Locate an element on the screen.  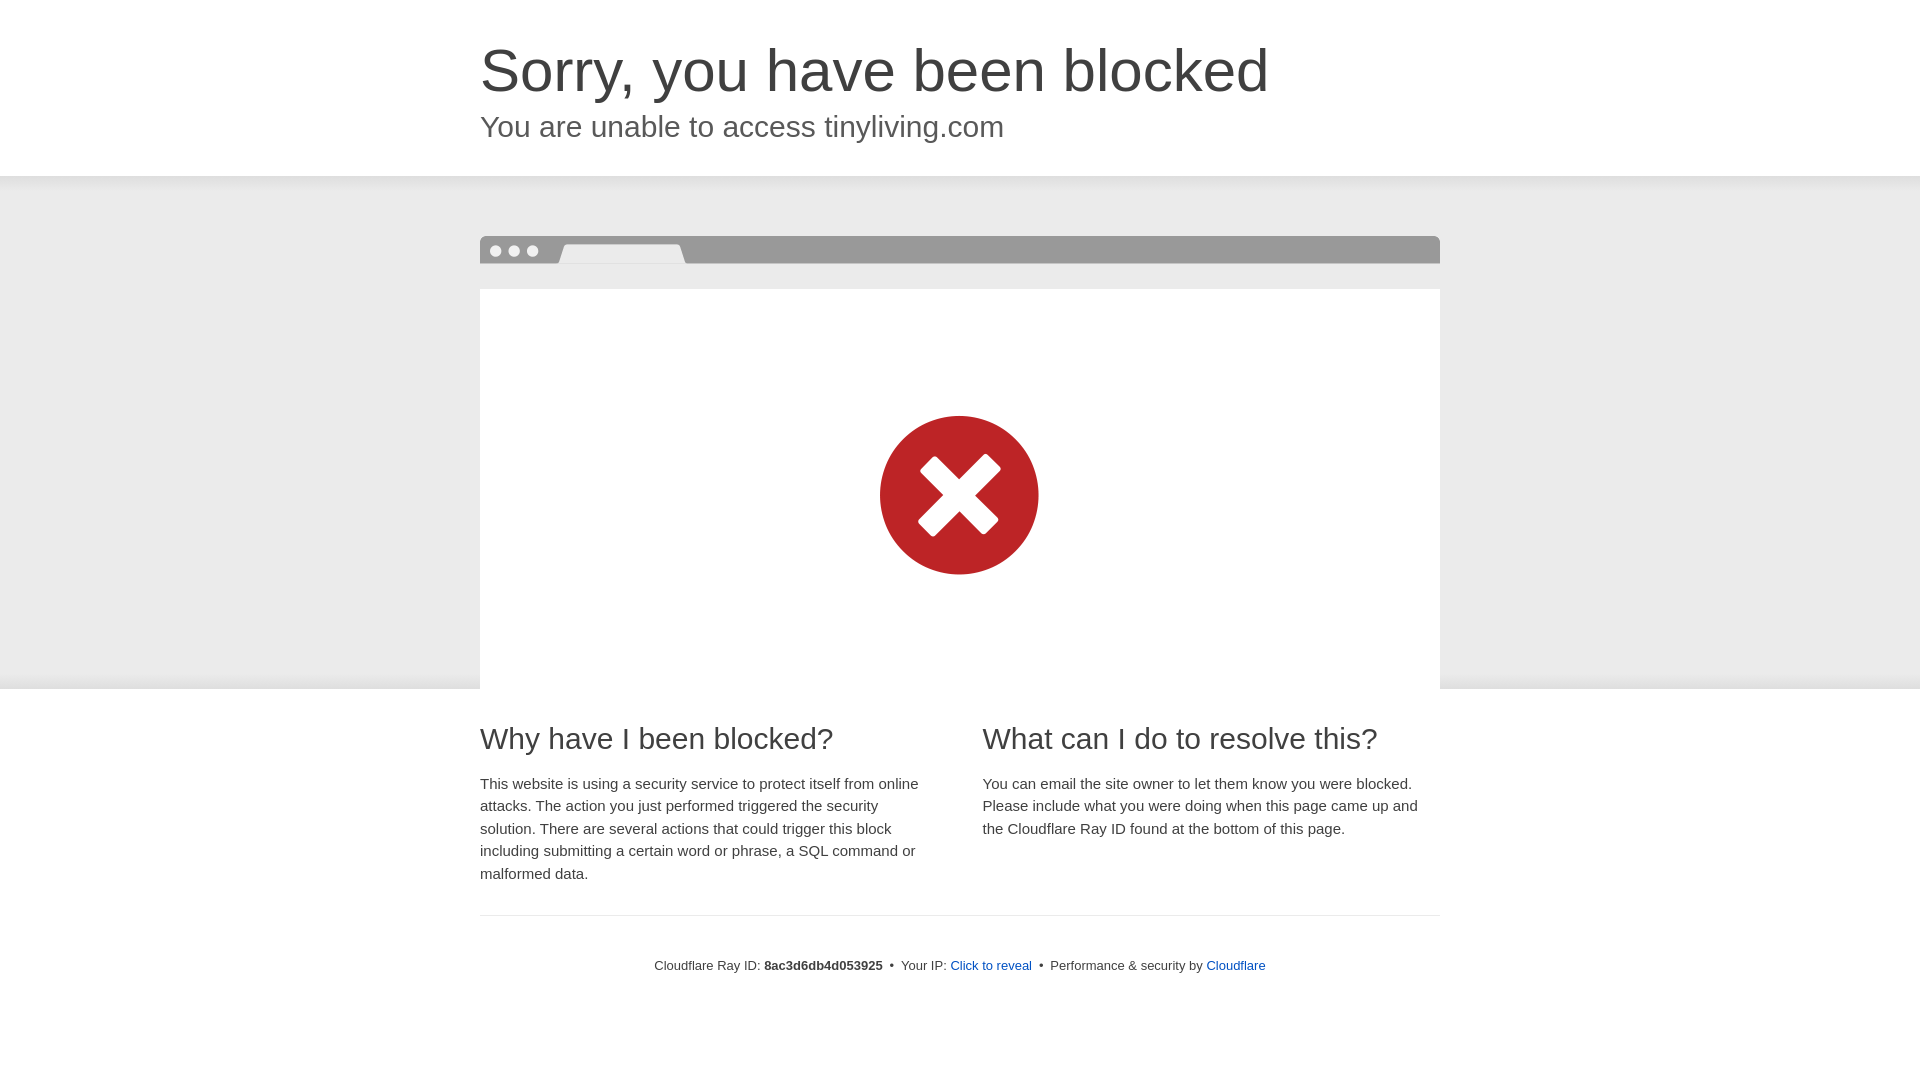
Cloudflare is located at coordinates (1235, 965).